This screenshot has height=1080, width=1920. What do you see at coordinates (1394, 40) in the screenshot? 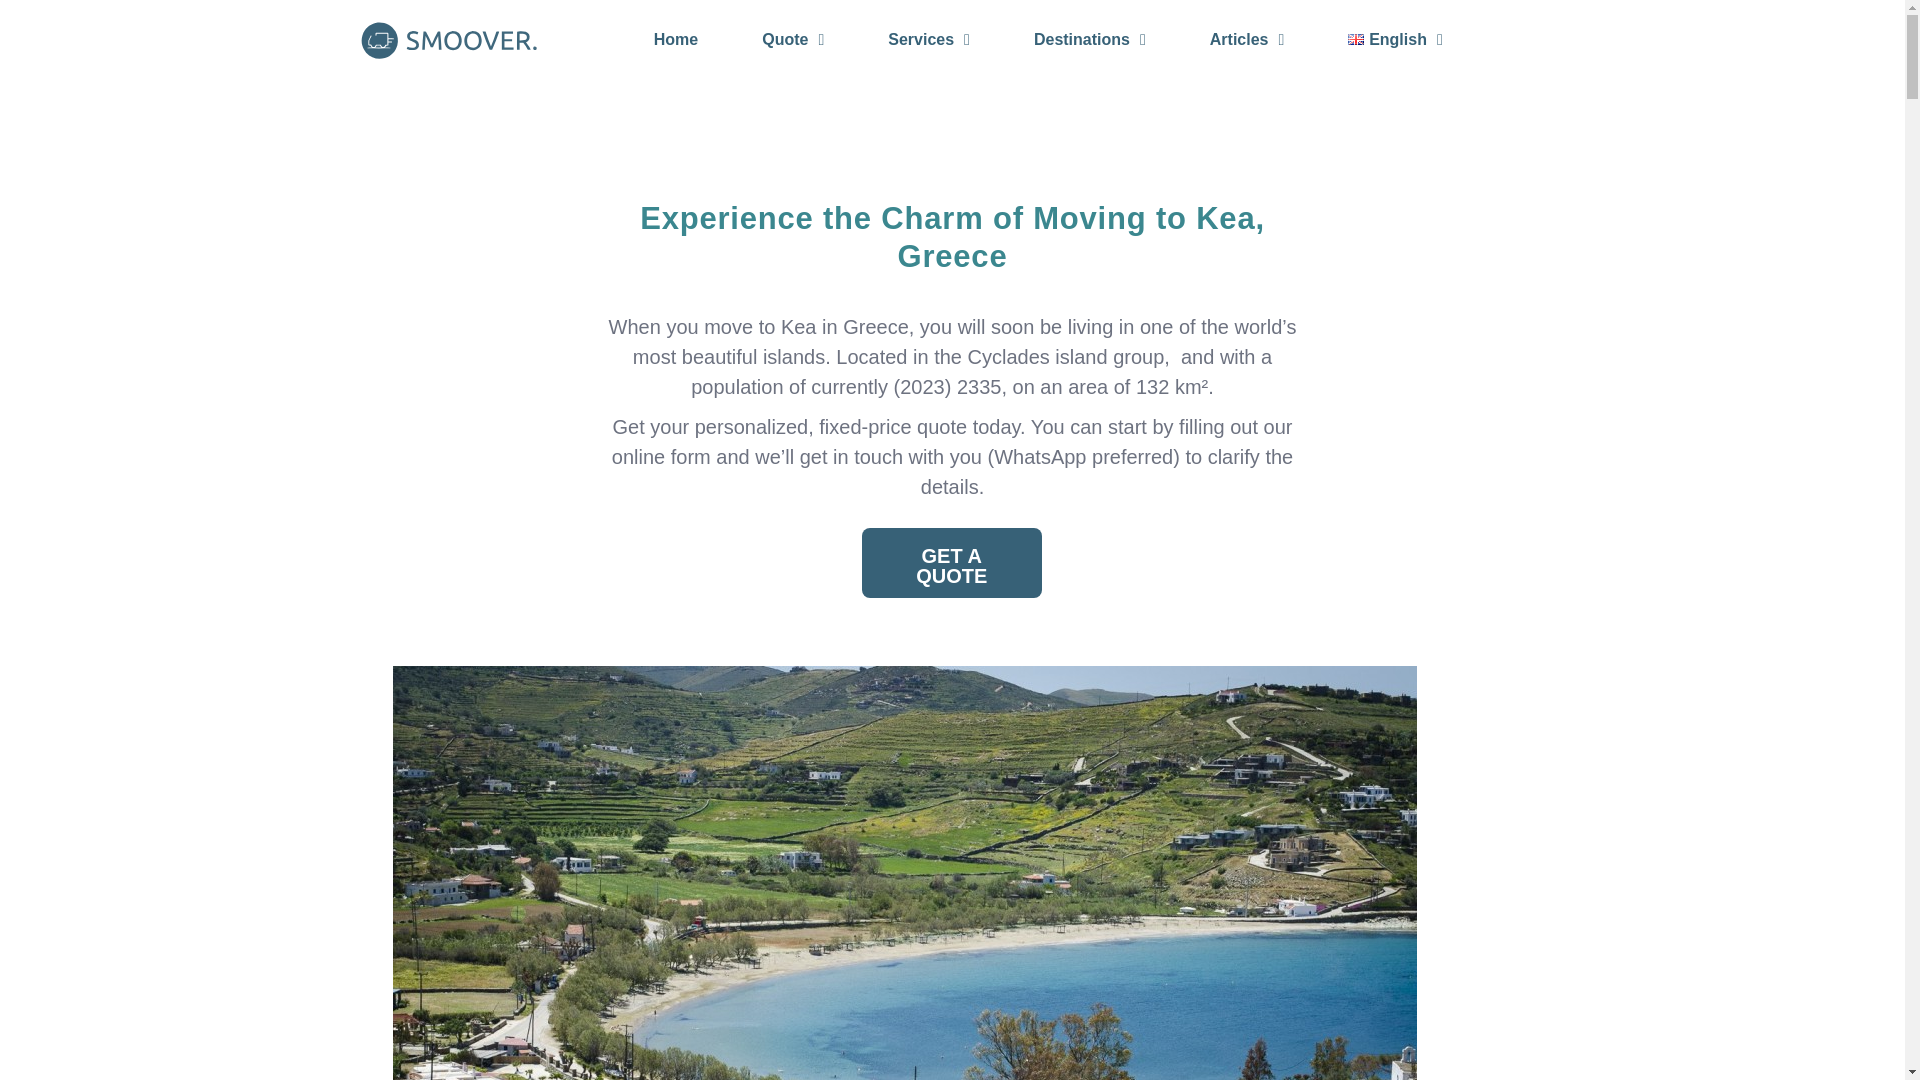
I see `English` at bounding box center [1394, 40].